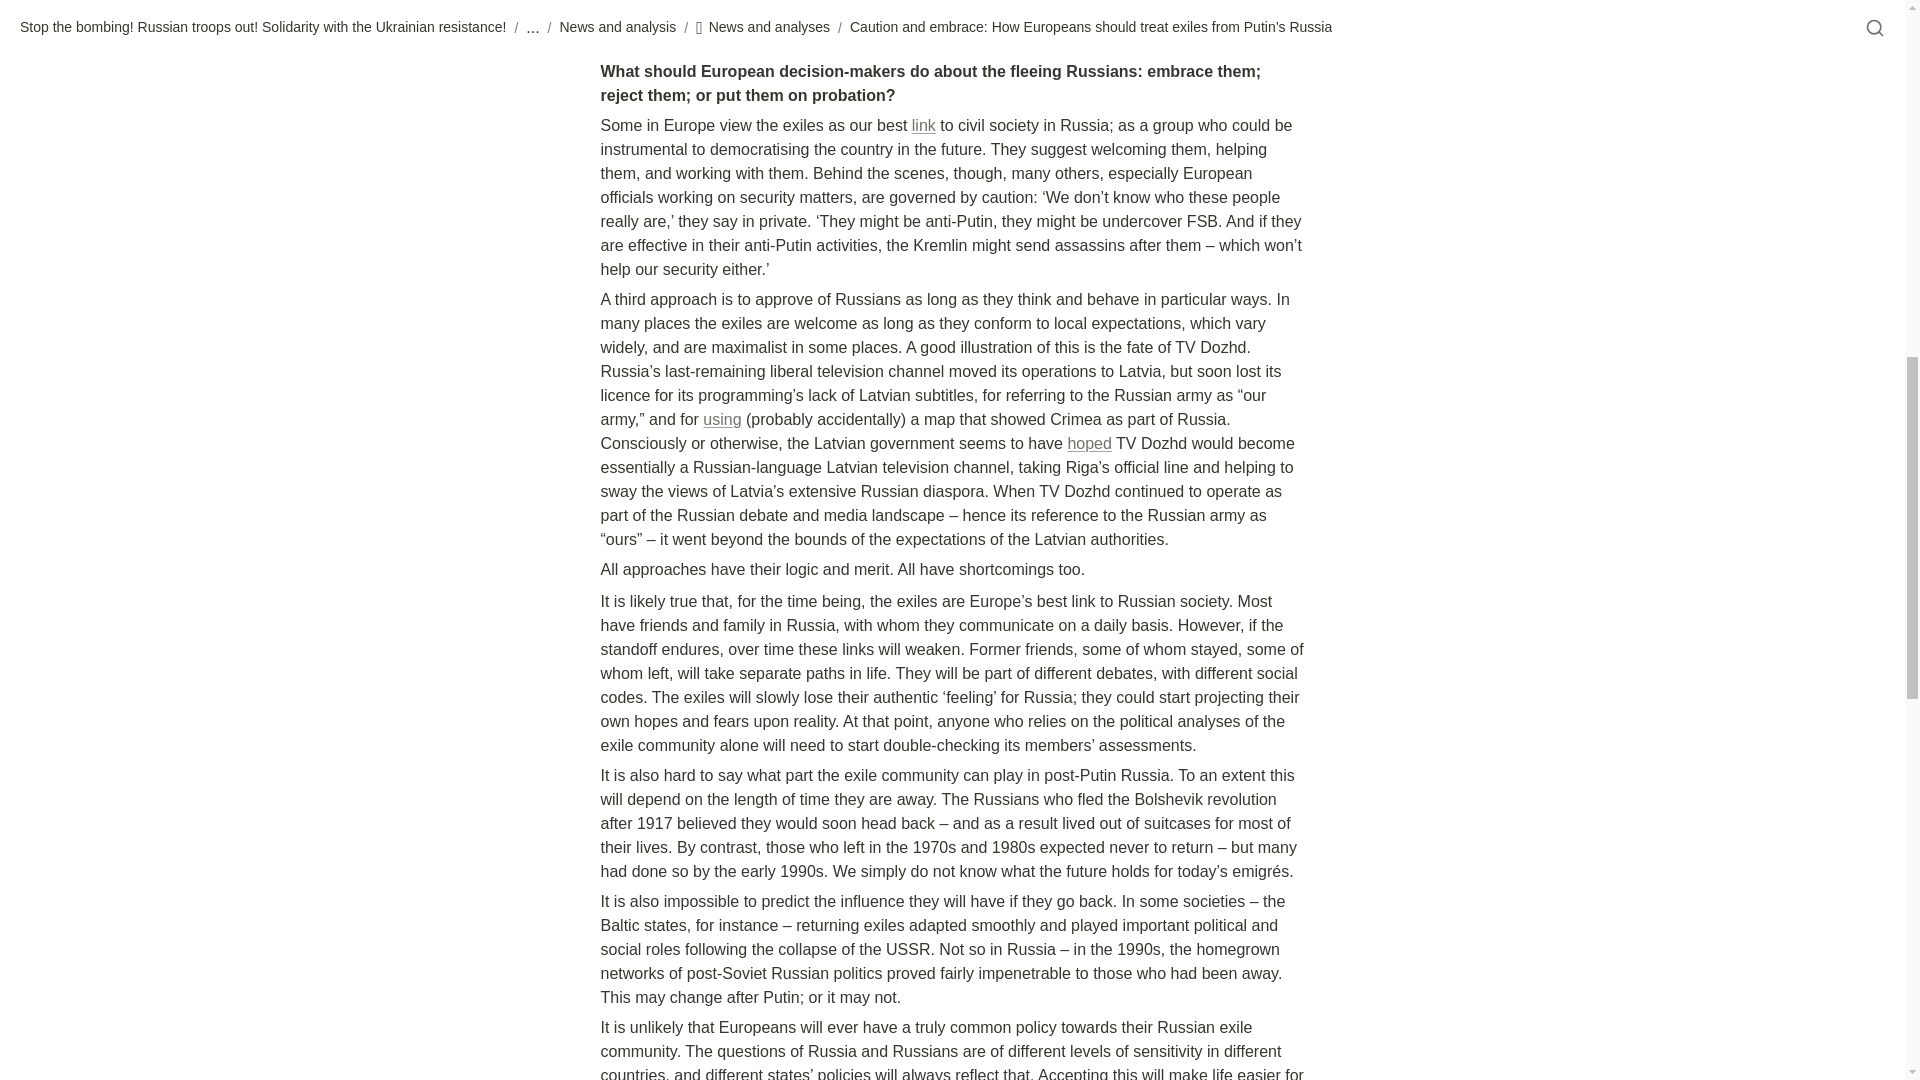 The width and height of the screenshot is (1920, 1080). What do you see at coordinates (924, 124) in the screenshot?
I see `link` at bounding box center [924, 124].